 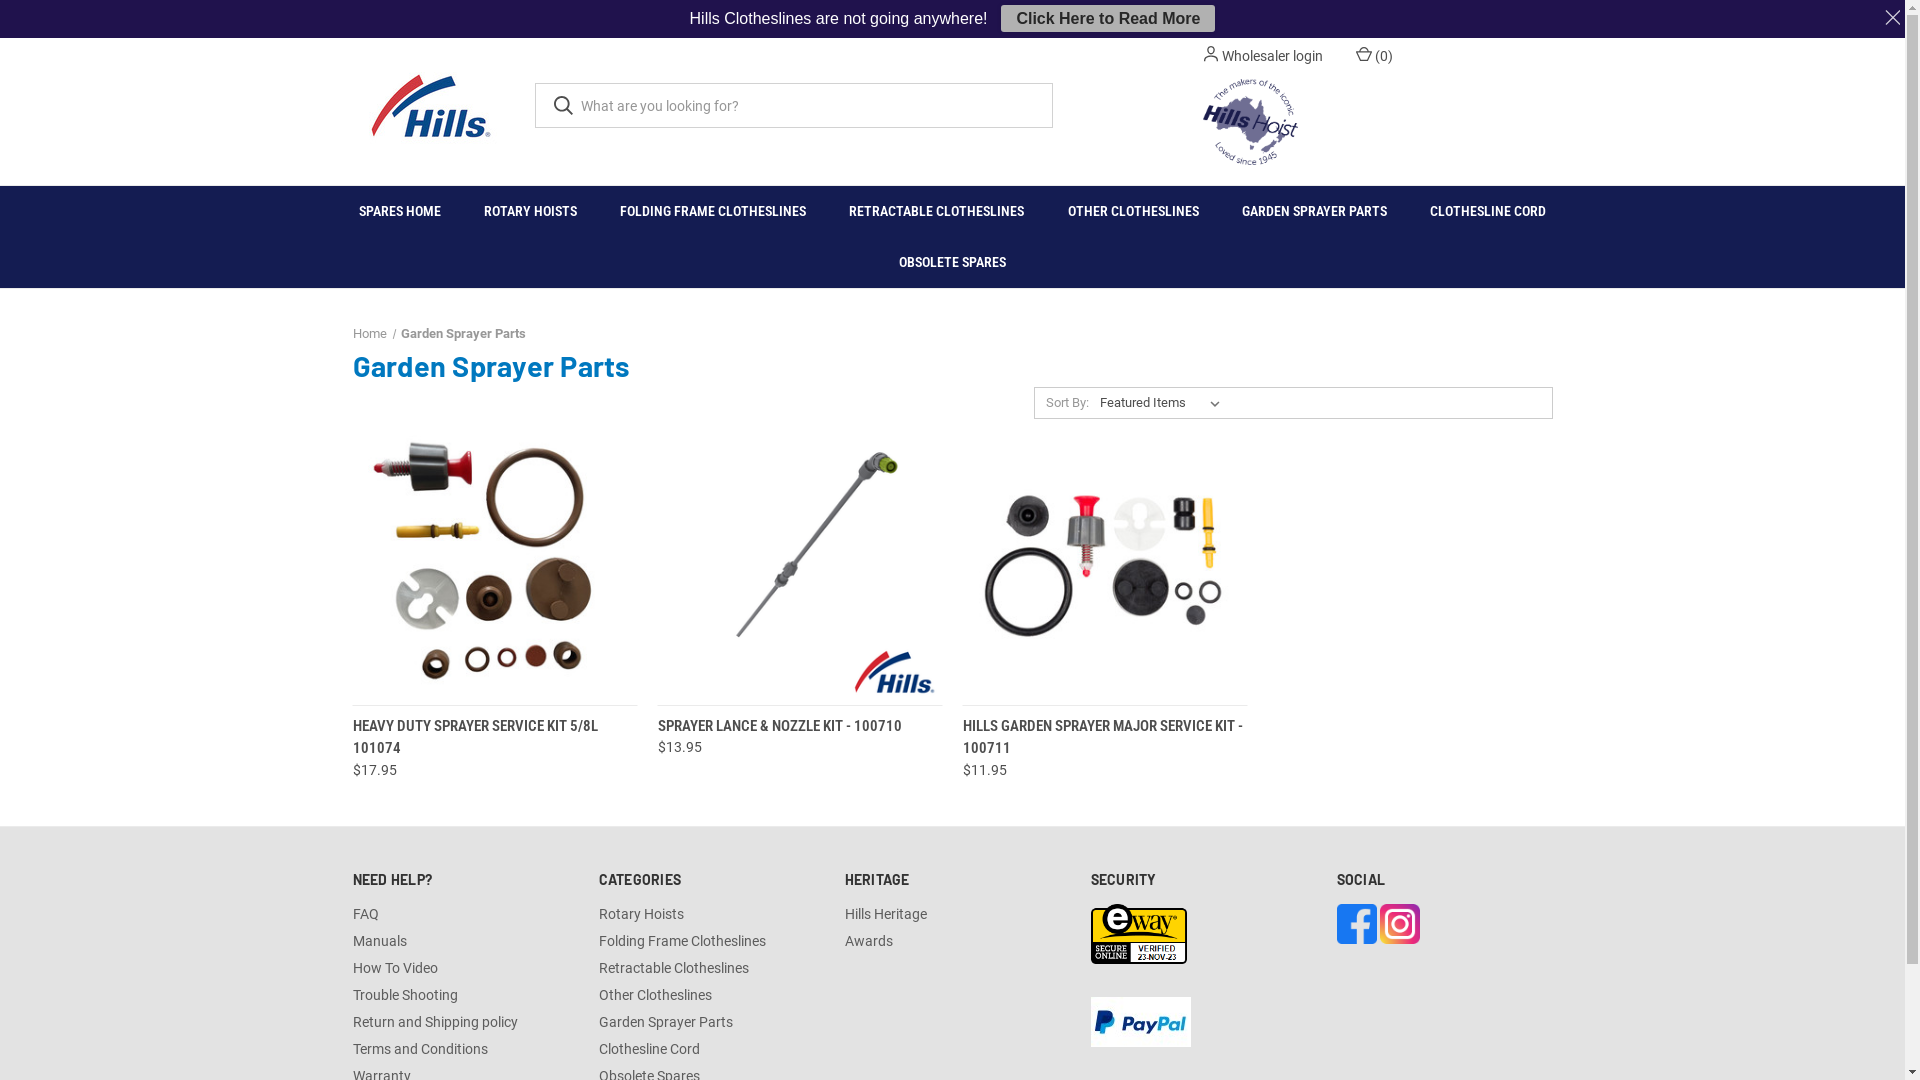 I want to click on Manuals, so click(x=379, y=941).